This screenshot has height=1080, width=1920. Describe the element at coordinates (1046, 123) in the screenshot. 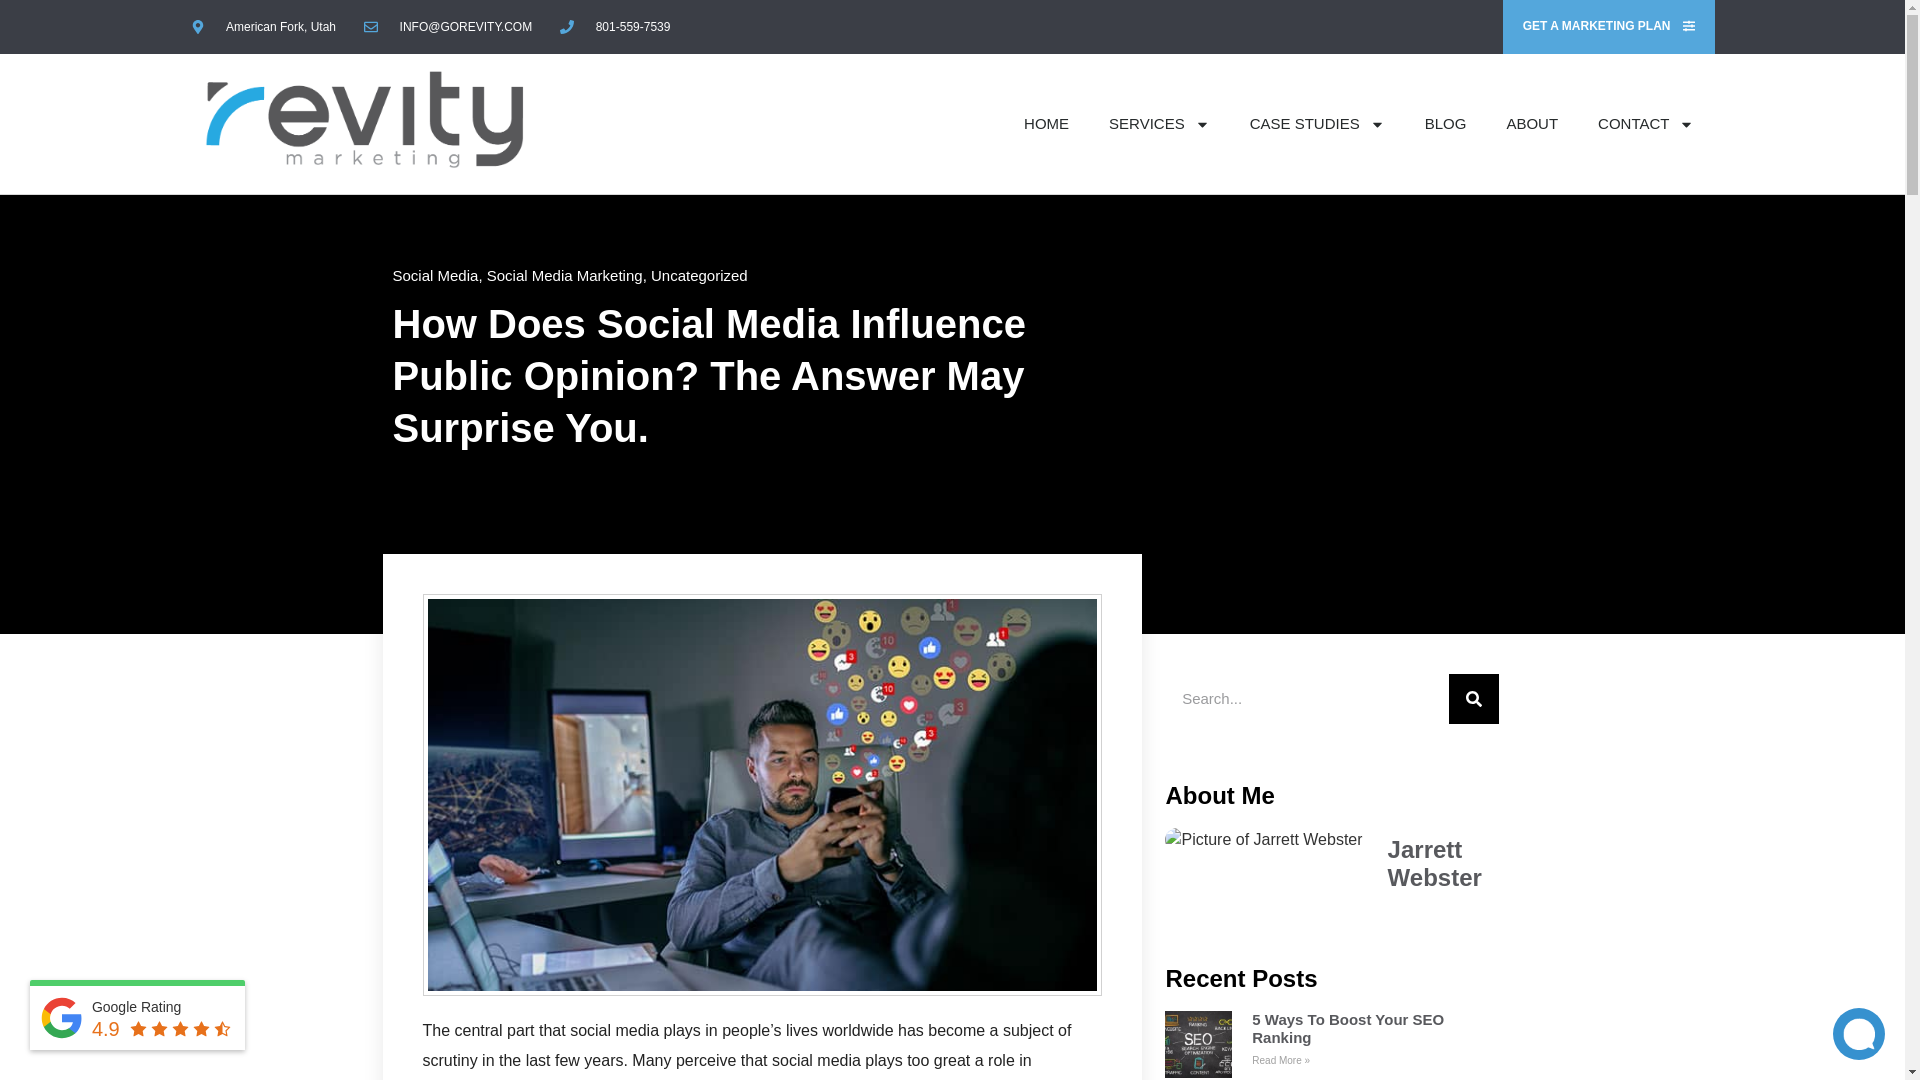

I see `HOME` at that location.